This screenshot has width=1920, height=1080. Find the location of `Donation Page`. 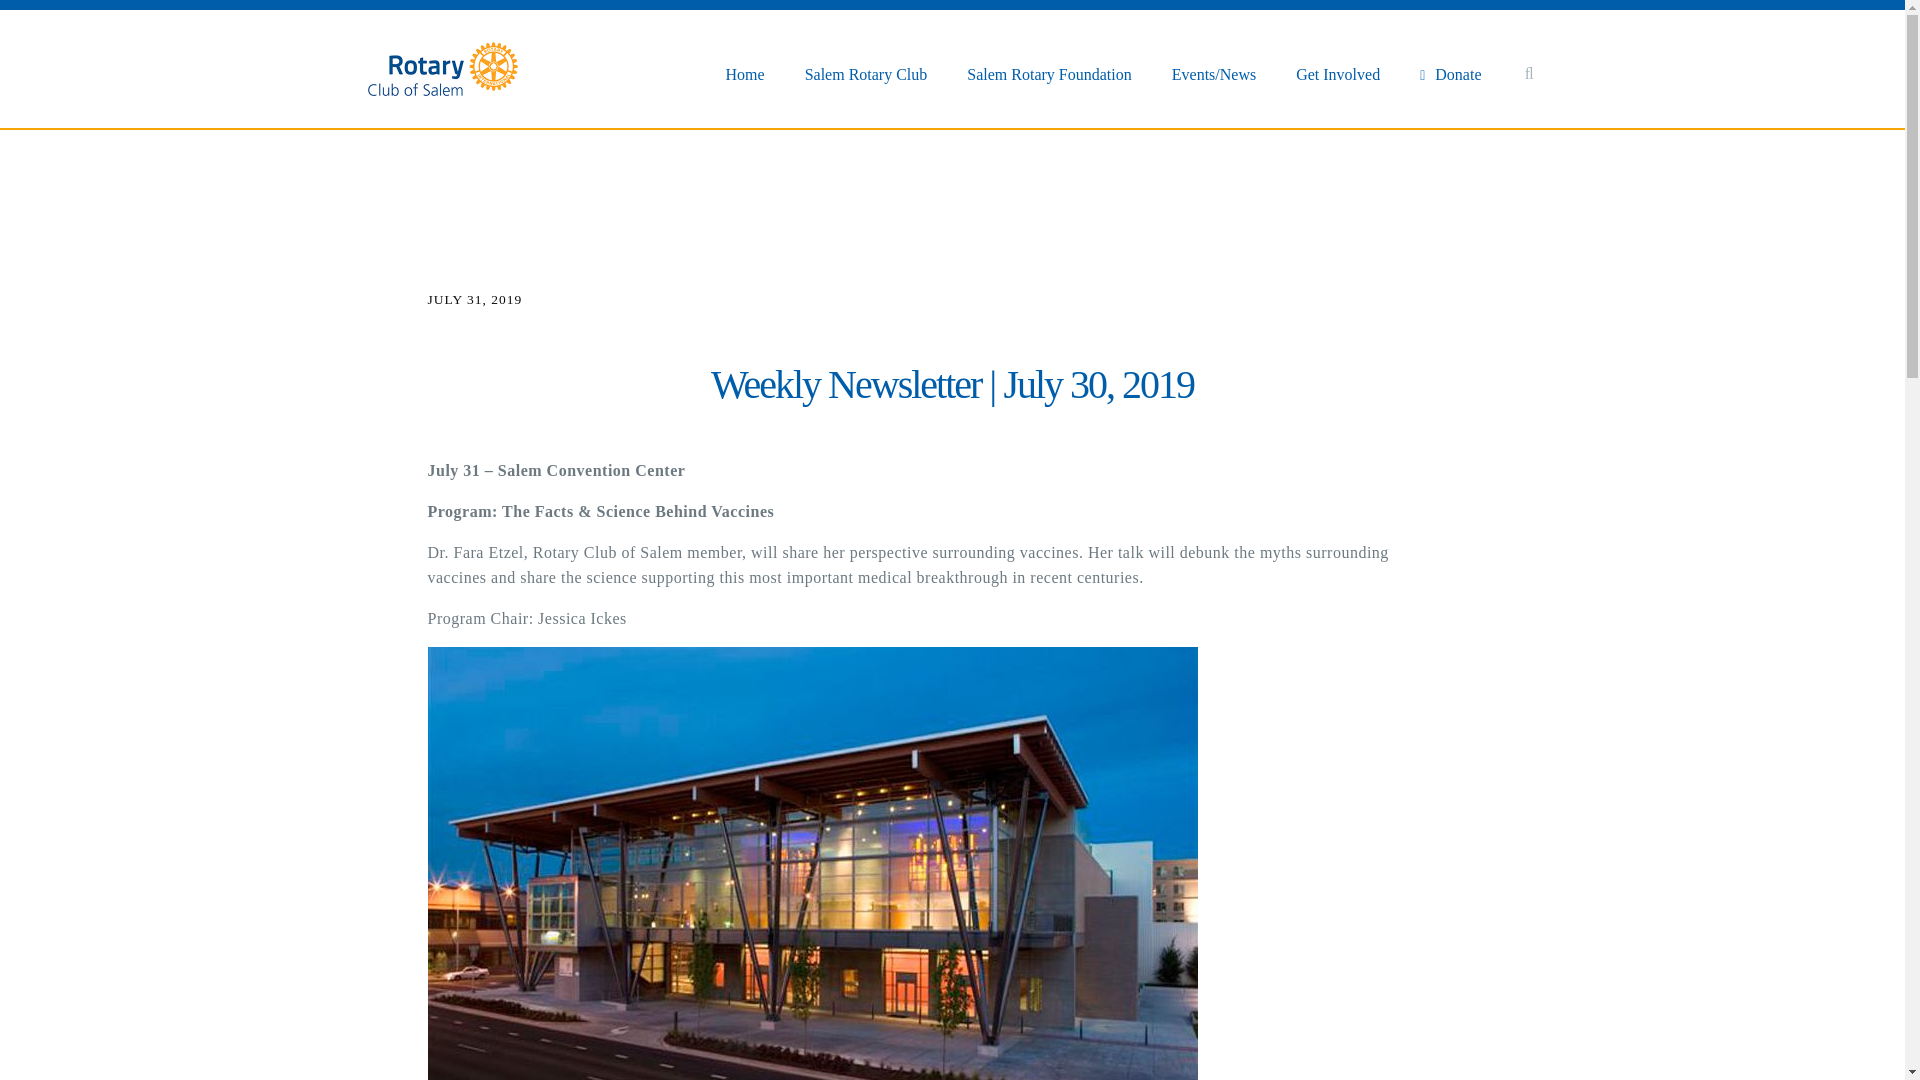

Donation Page is located at coordinates (1450, 74).